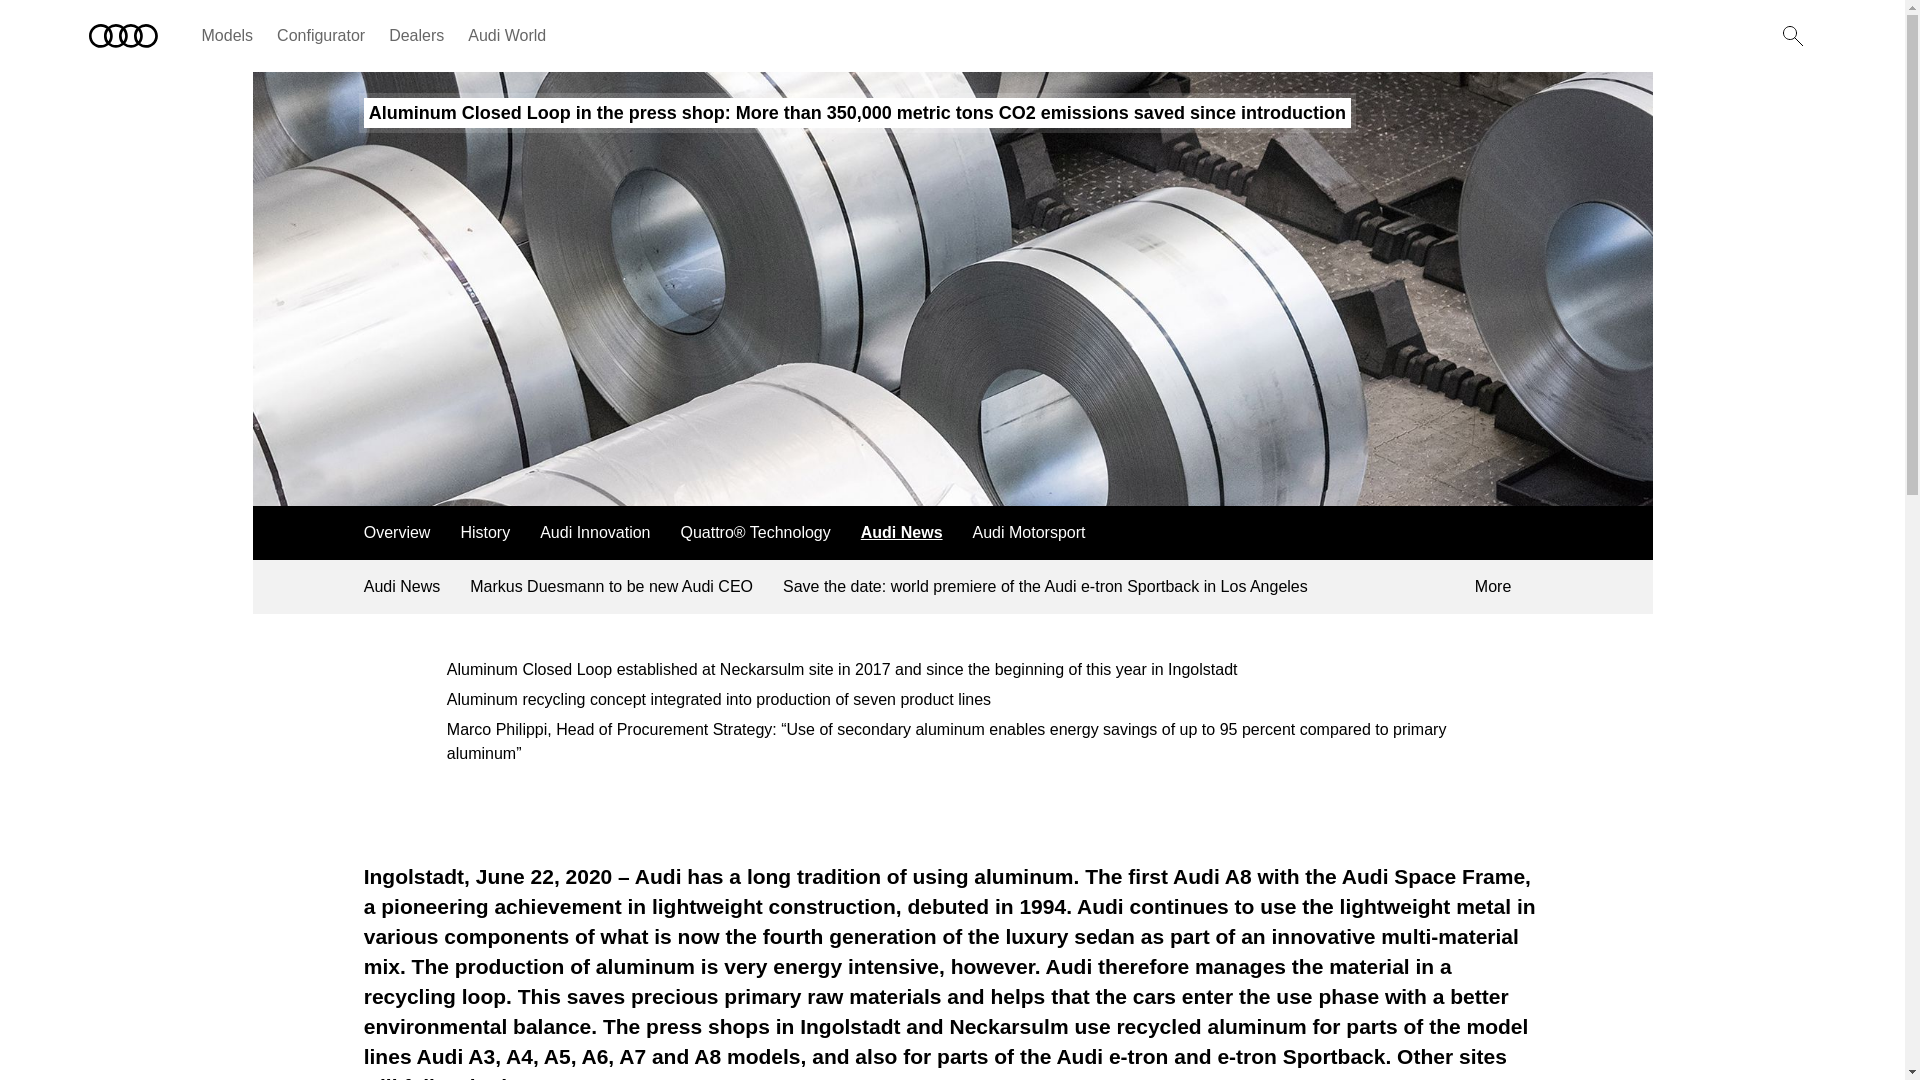 The height and width of the screenshot is (1080, 1920). I want to click on Audi, so click(122, 35).